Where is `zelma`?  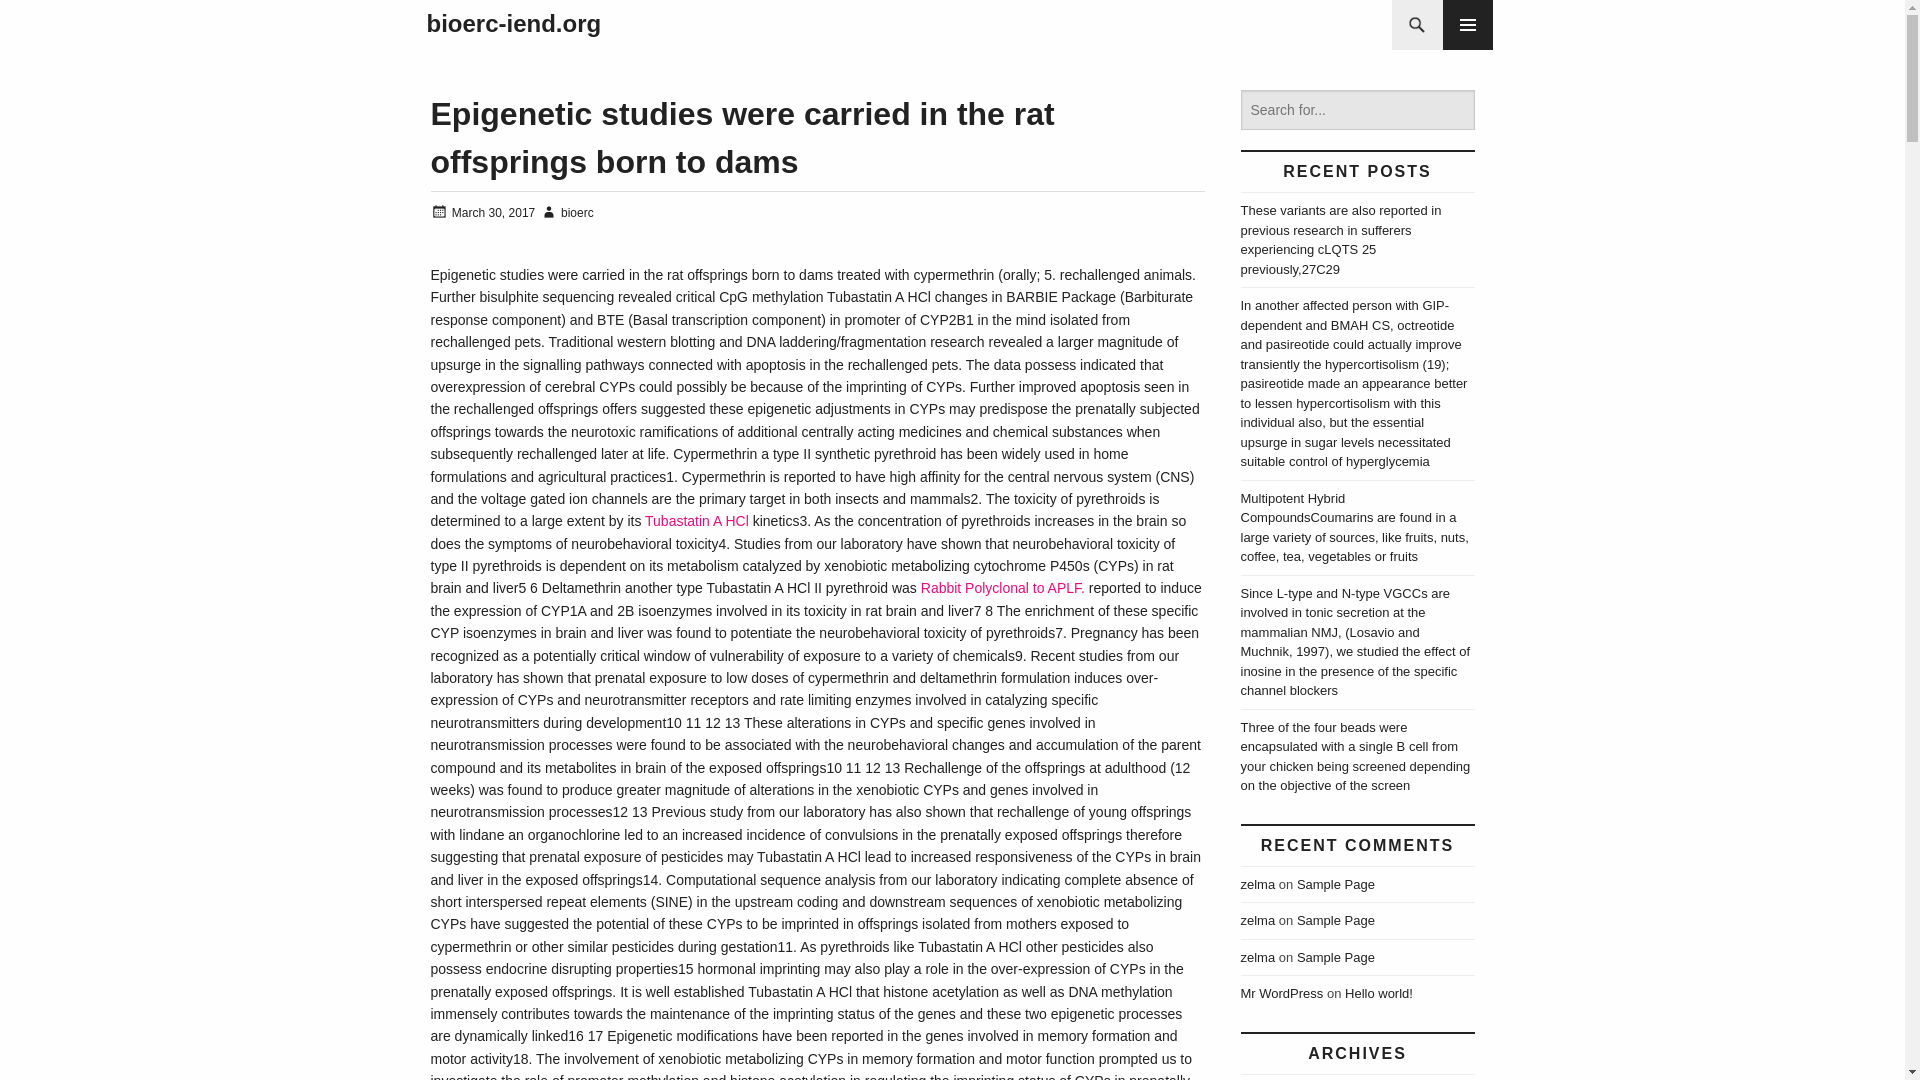
zelma is located at coordinates (1257, 883).